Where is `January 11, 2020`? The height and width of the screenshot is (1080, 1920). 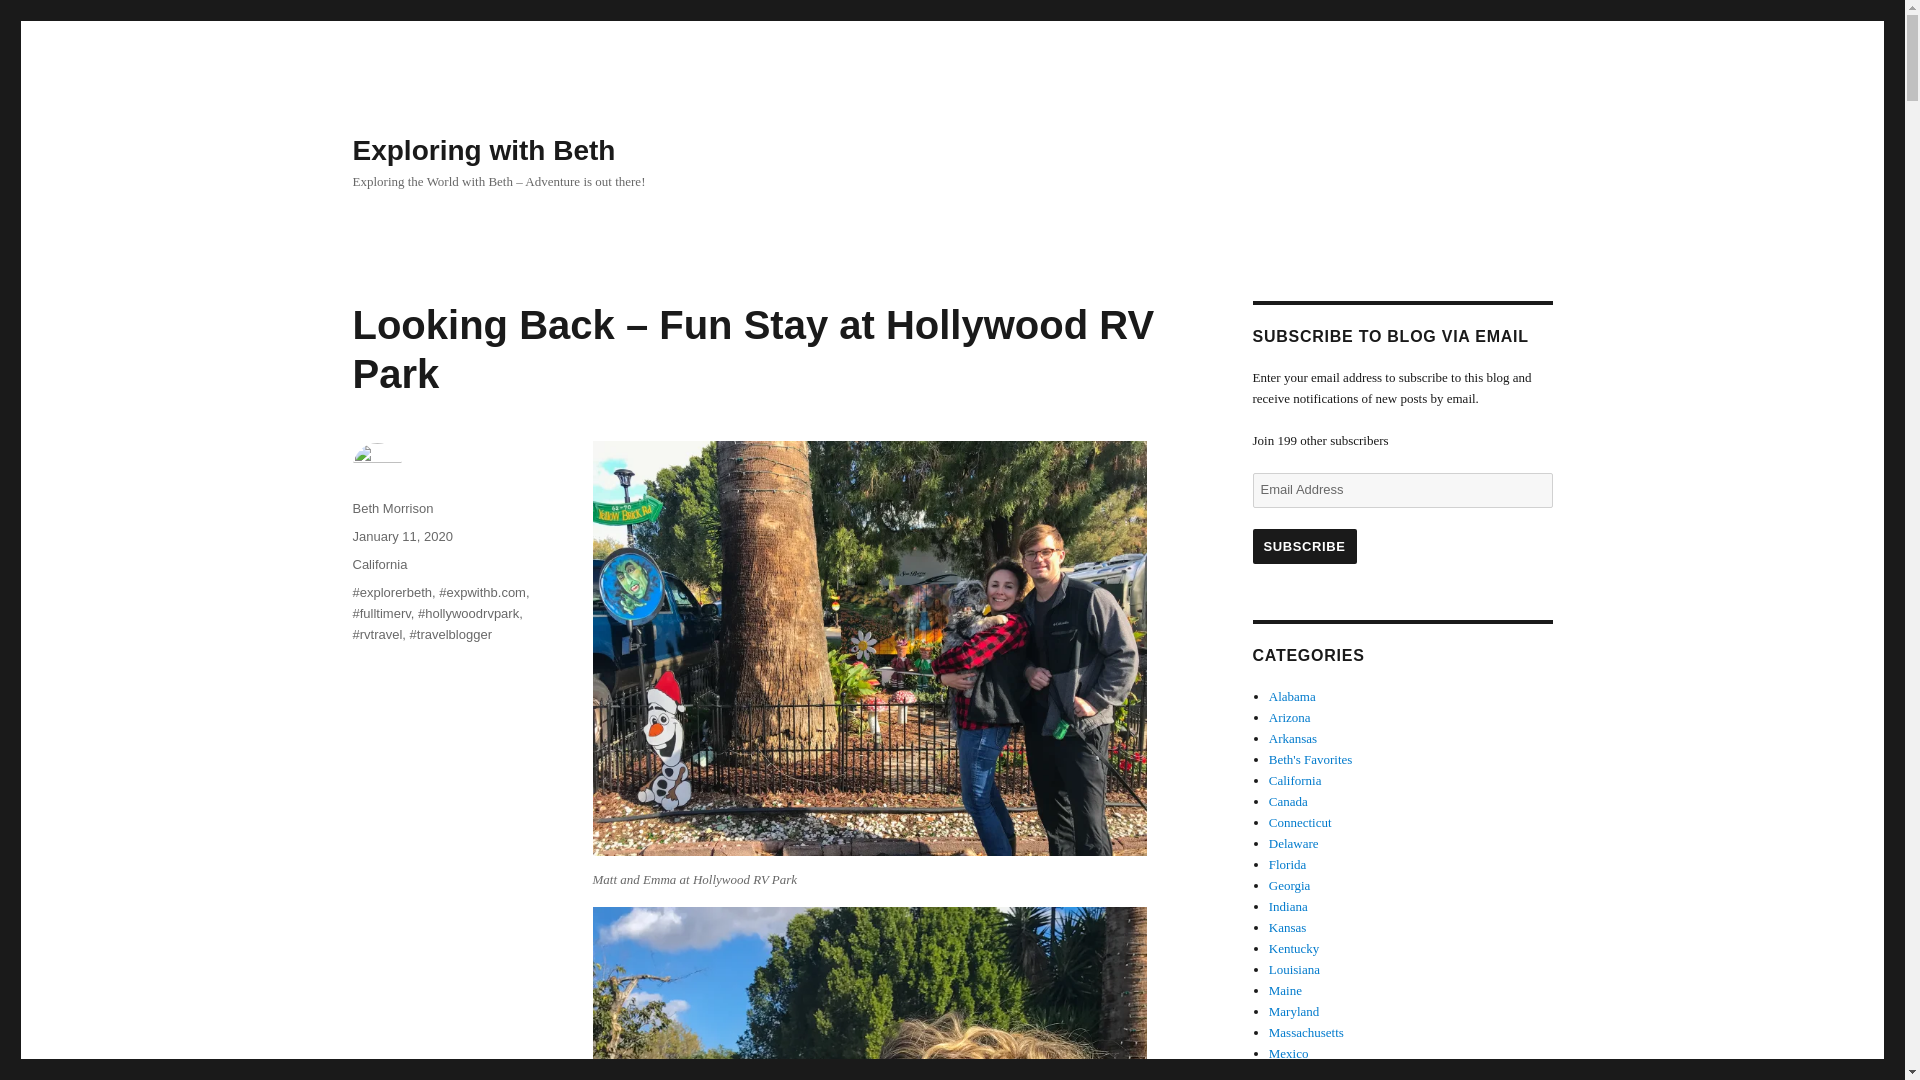
January 11, 2020 is located at coordinates (401, 536).